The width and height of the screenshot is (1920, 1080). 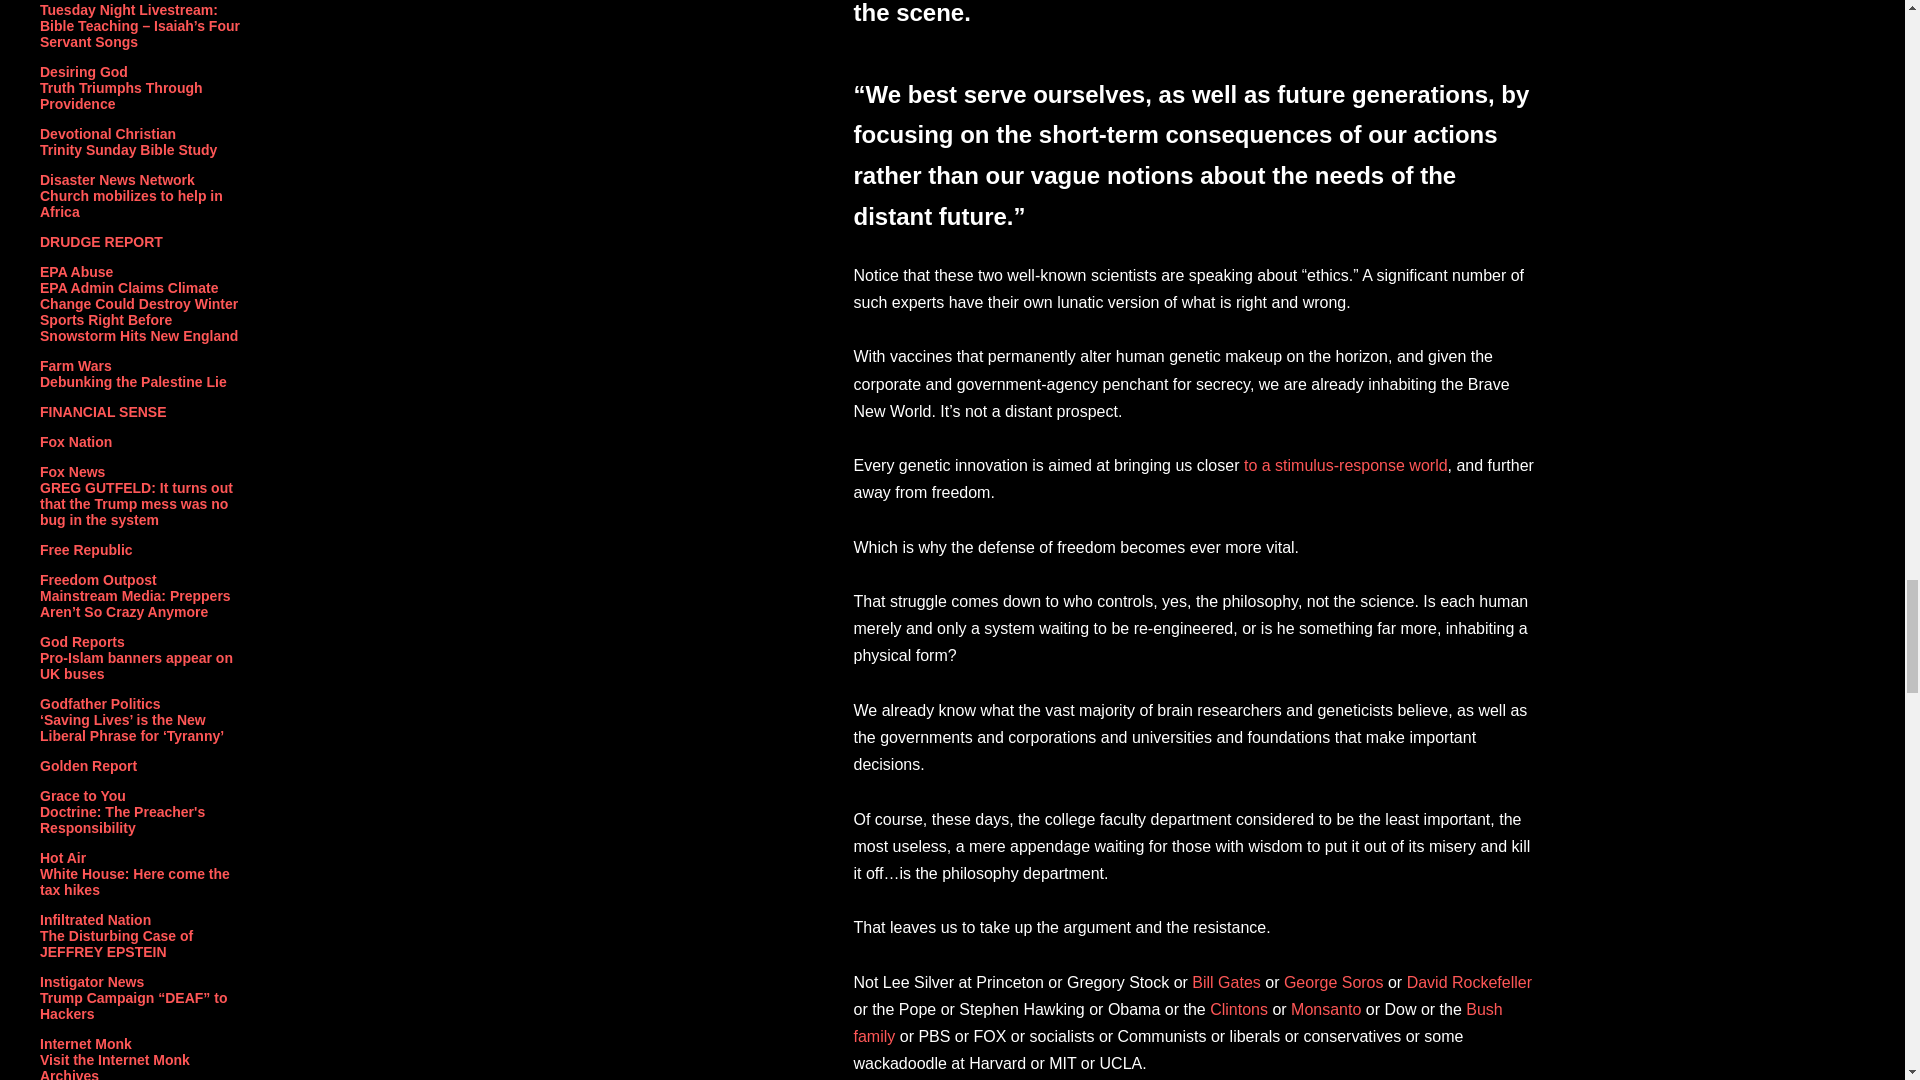 What do you see at coordinates (1326, 1010) in the screenshot?
I see `Monsanto` at bounding box center [1326, 1010].